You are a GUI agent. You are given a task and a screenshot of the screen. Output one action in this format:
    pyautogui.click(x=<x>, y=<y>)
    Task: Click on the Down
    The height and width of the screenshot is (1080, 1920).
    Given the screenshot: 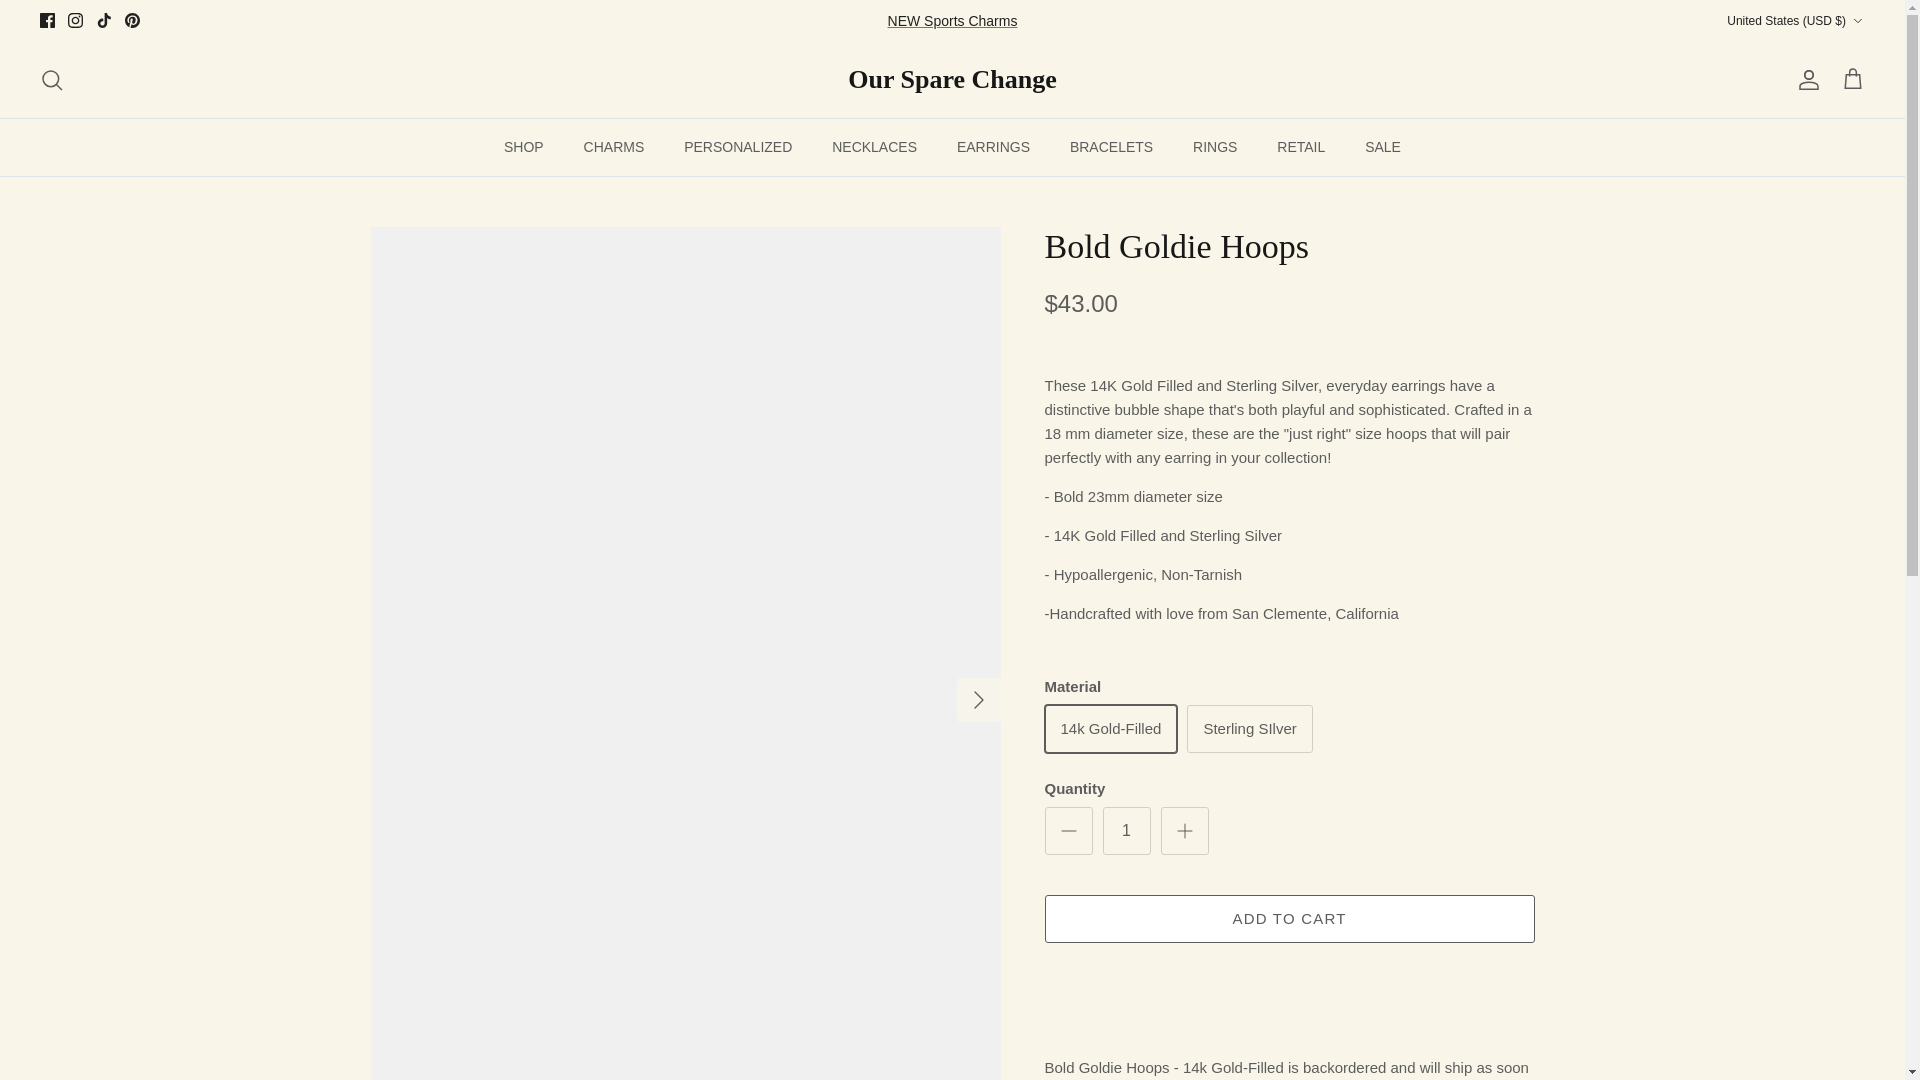 What is the action you would take?
    pyautogui.click(x=1857, y=21)
    